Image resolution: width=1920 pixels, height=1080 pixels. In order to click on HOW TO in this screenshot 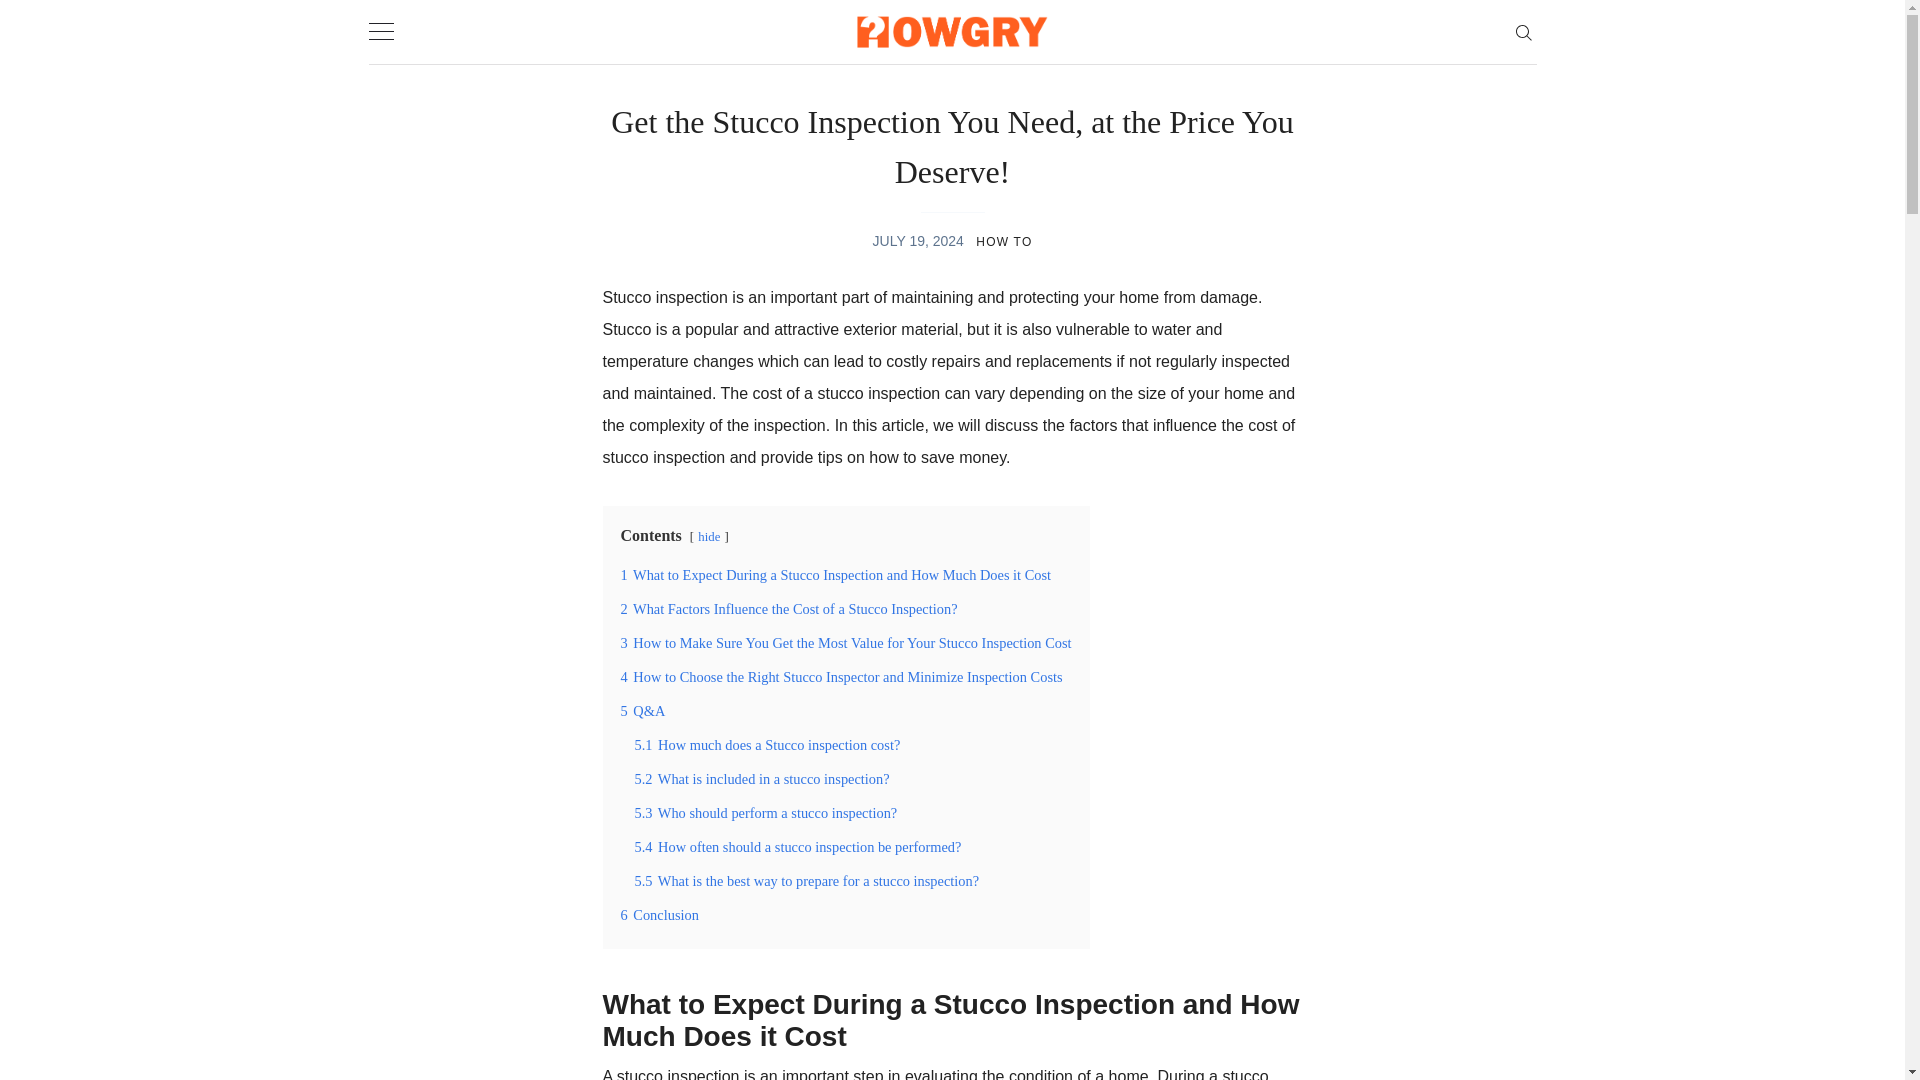, I will do `click(1004, 242)`.